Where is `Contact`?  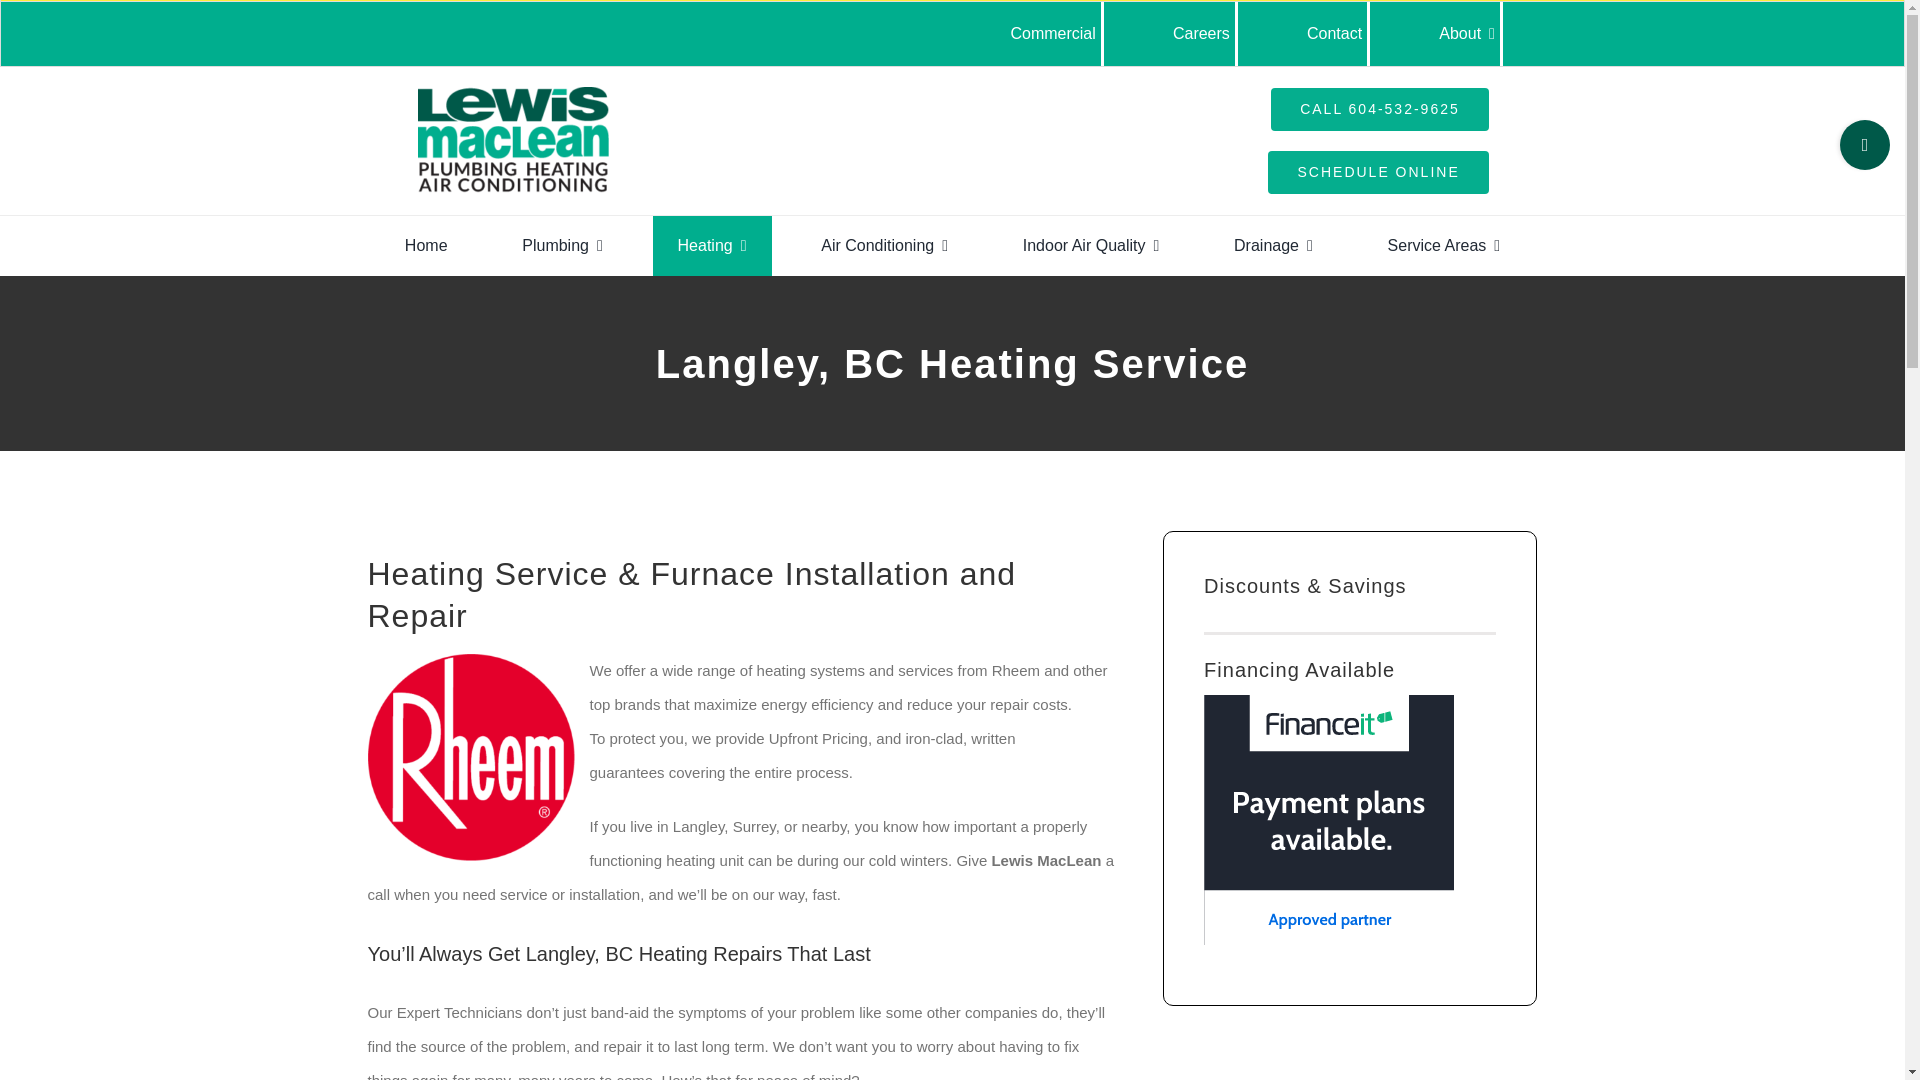
Contact is located at coordinates (1338, 34).